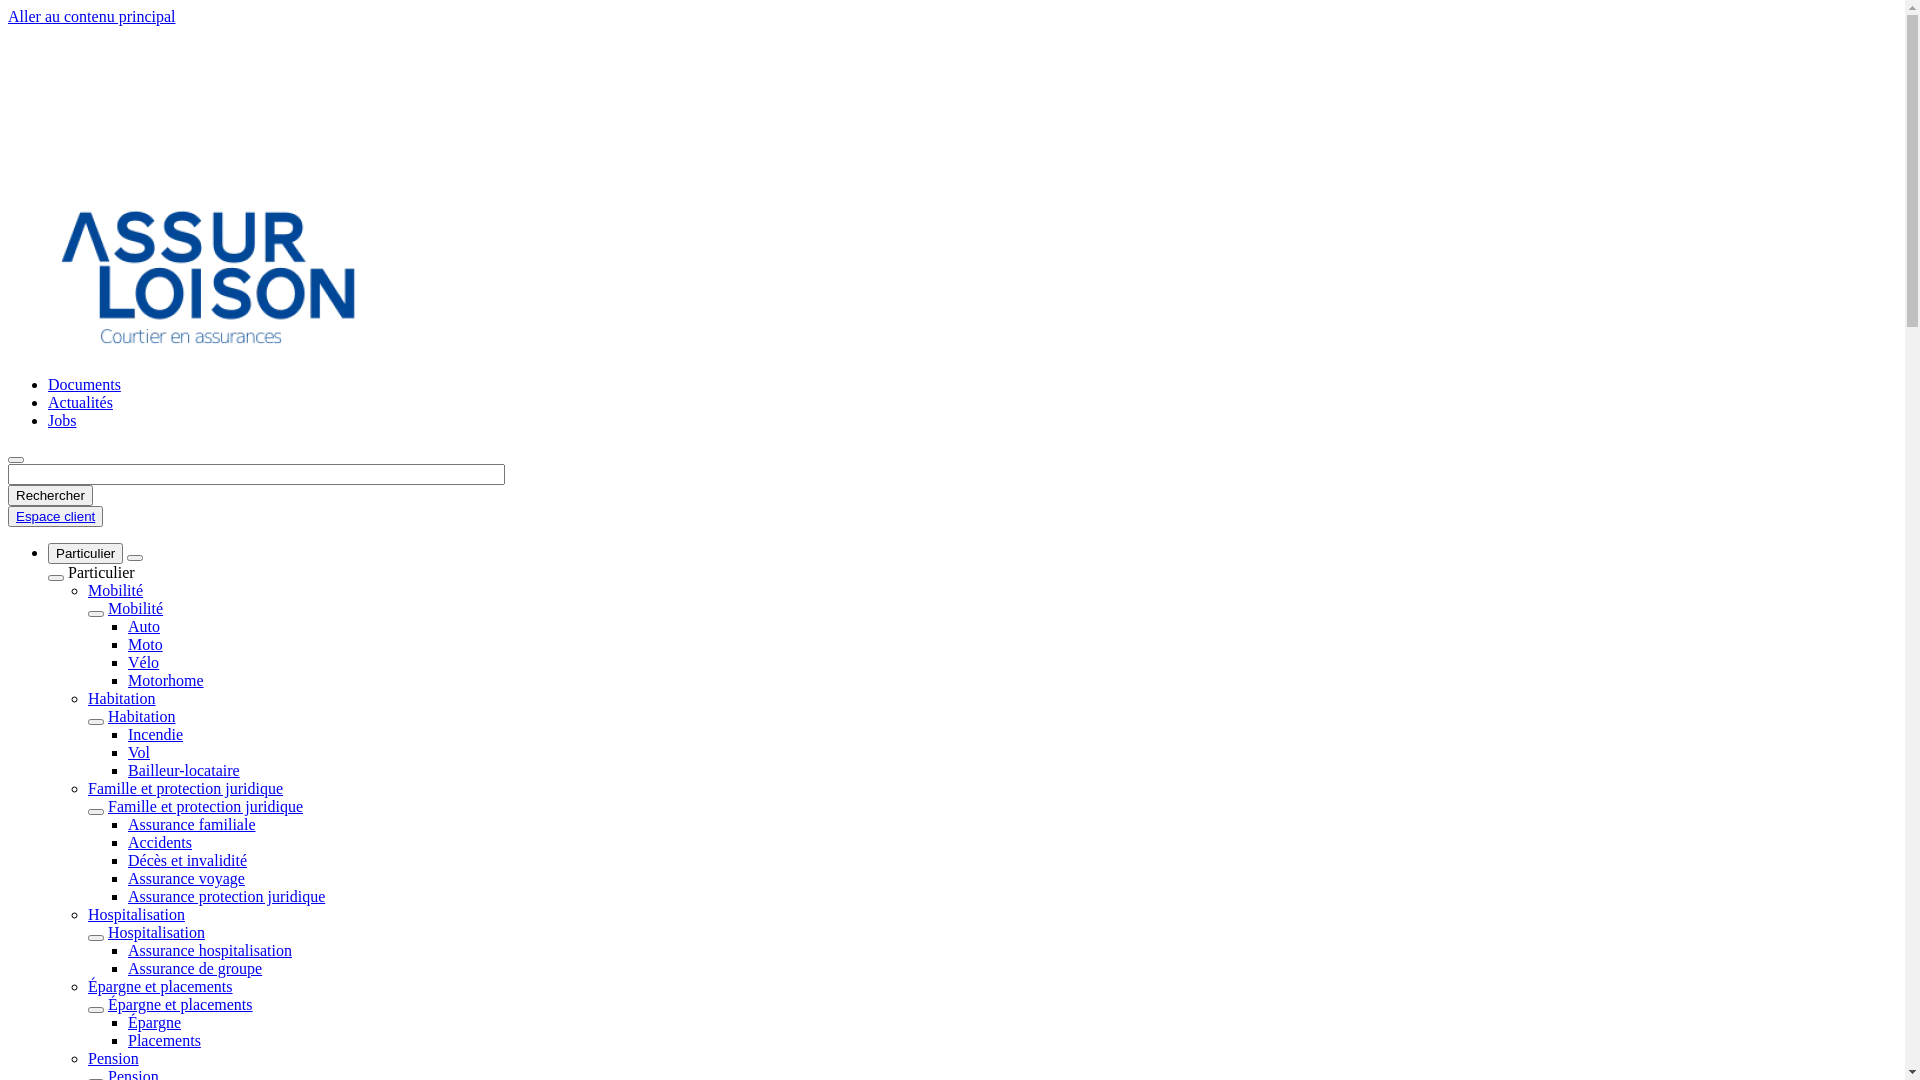 The image size is (1920, 1080). What do you see at coordinates (164, 1040) in the screenshot?
I see `Placements` at bounding box center [164, 1040].